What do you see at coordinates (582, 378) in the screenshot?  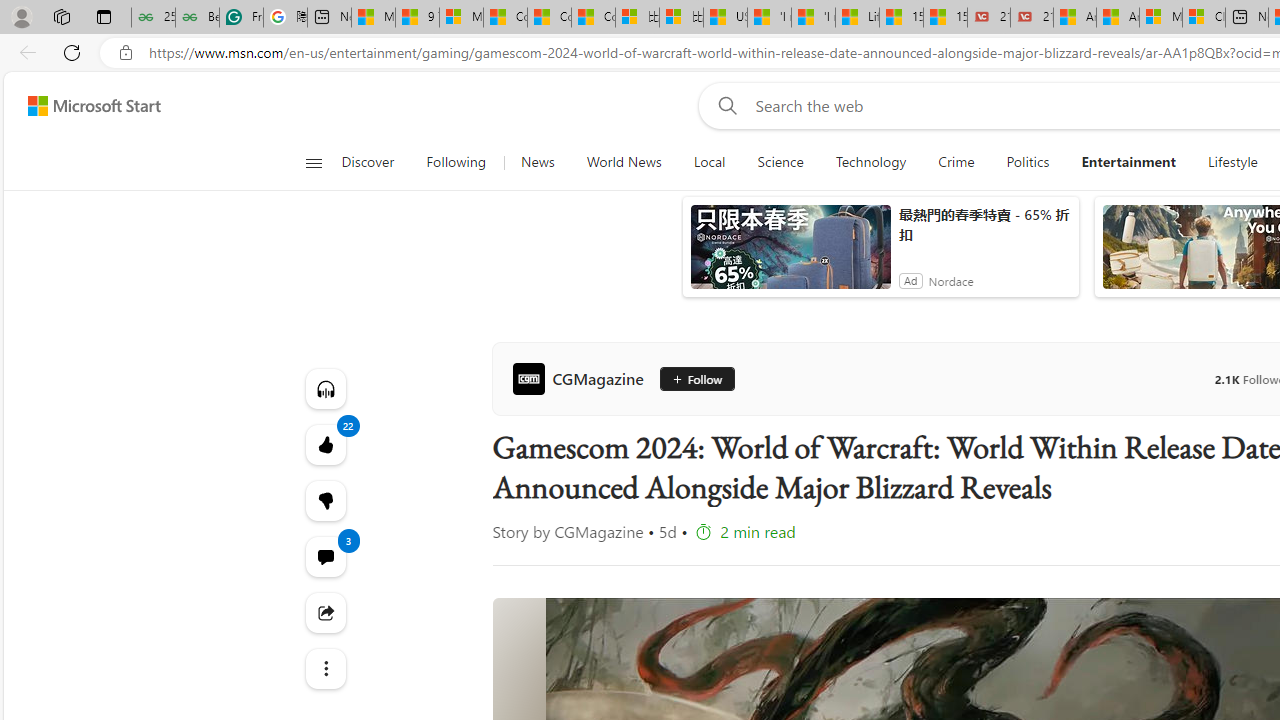 I see `CGMagazine` at bounding box center [582, 378].